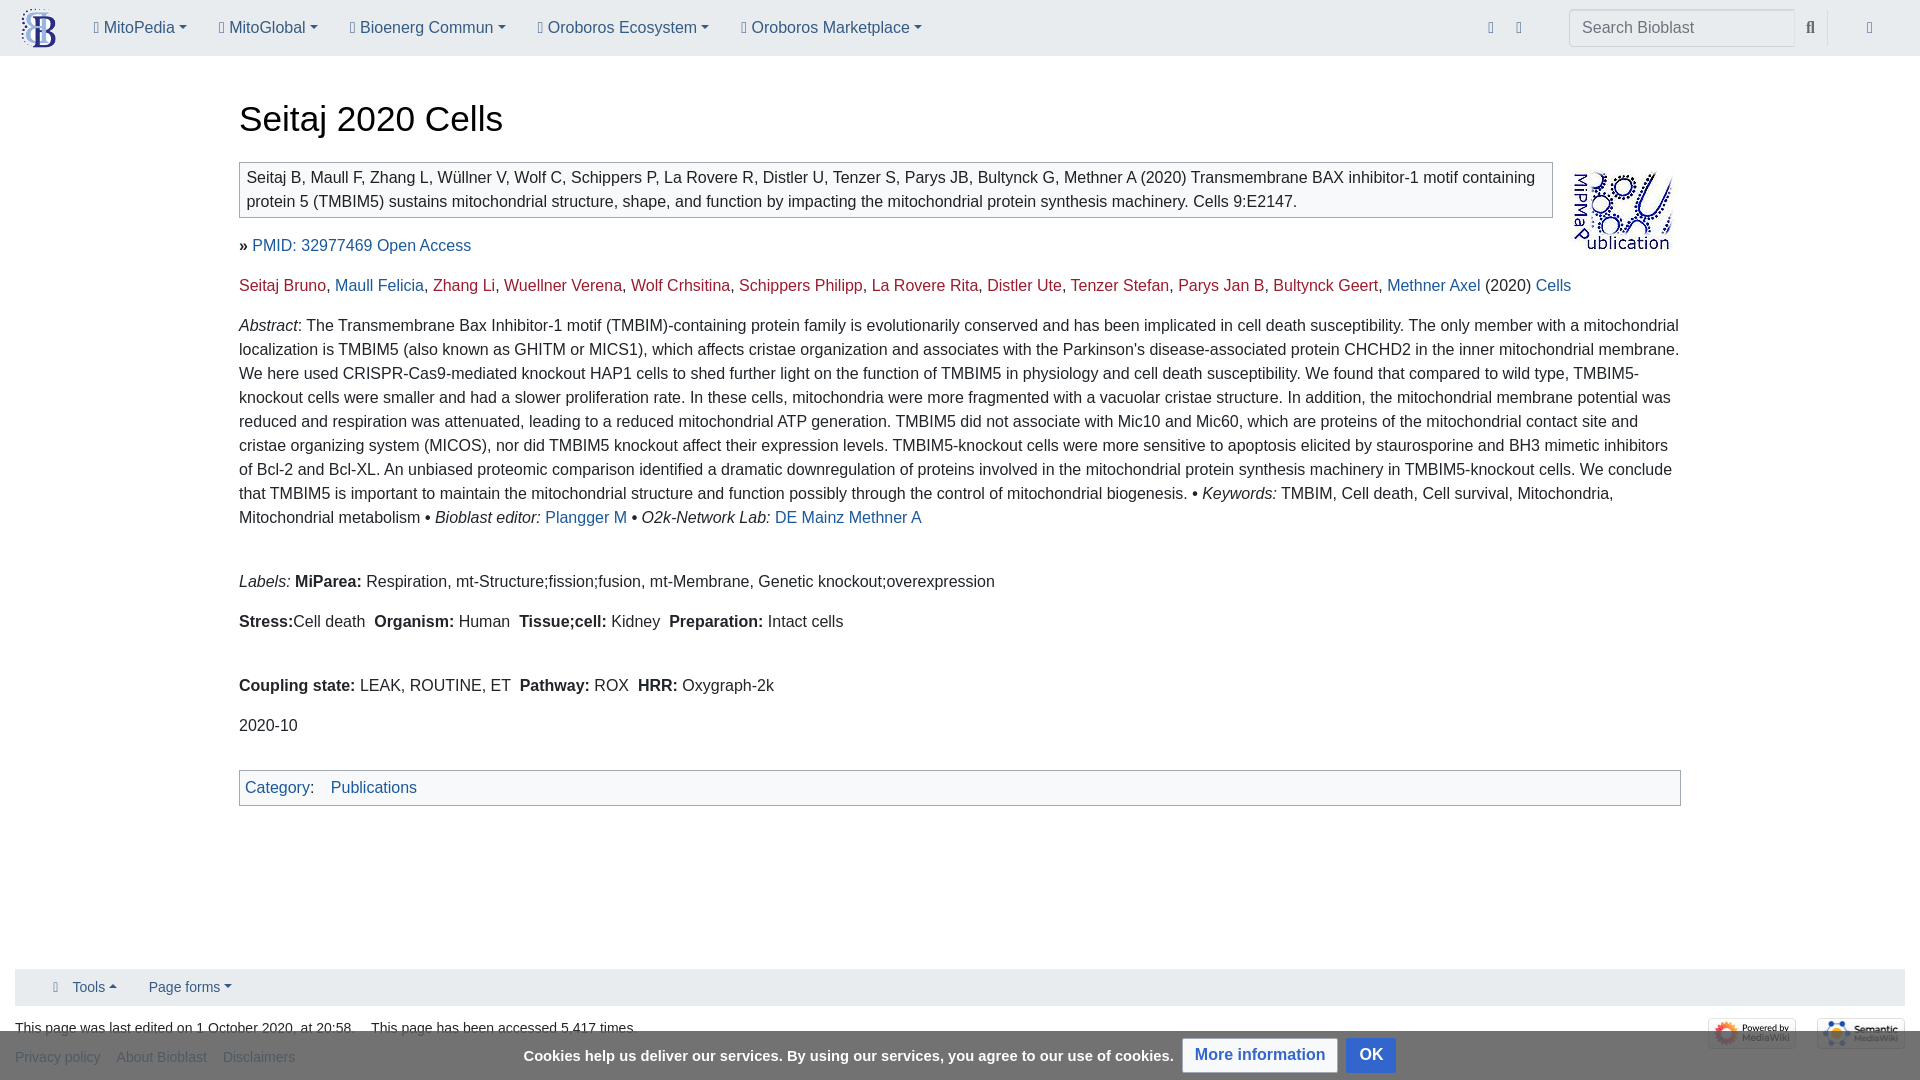 The image size is (1920, 1080). I want to click on Visit the main page, so click(38, 30).